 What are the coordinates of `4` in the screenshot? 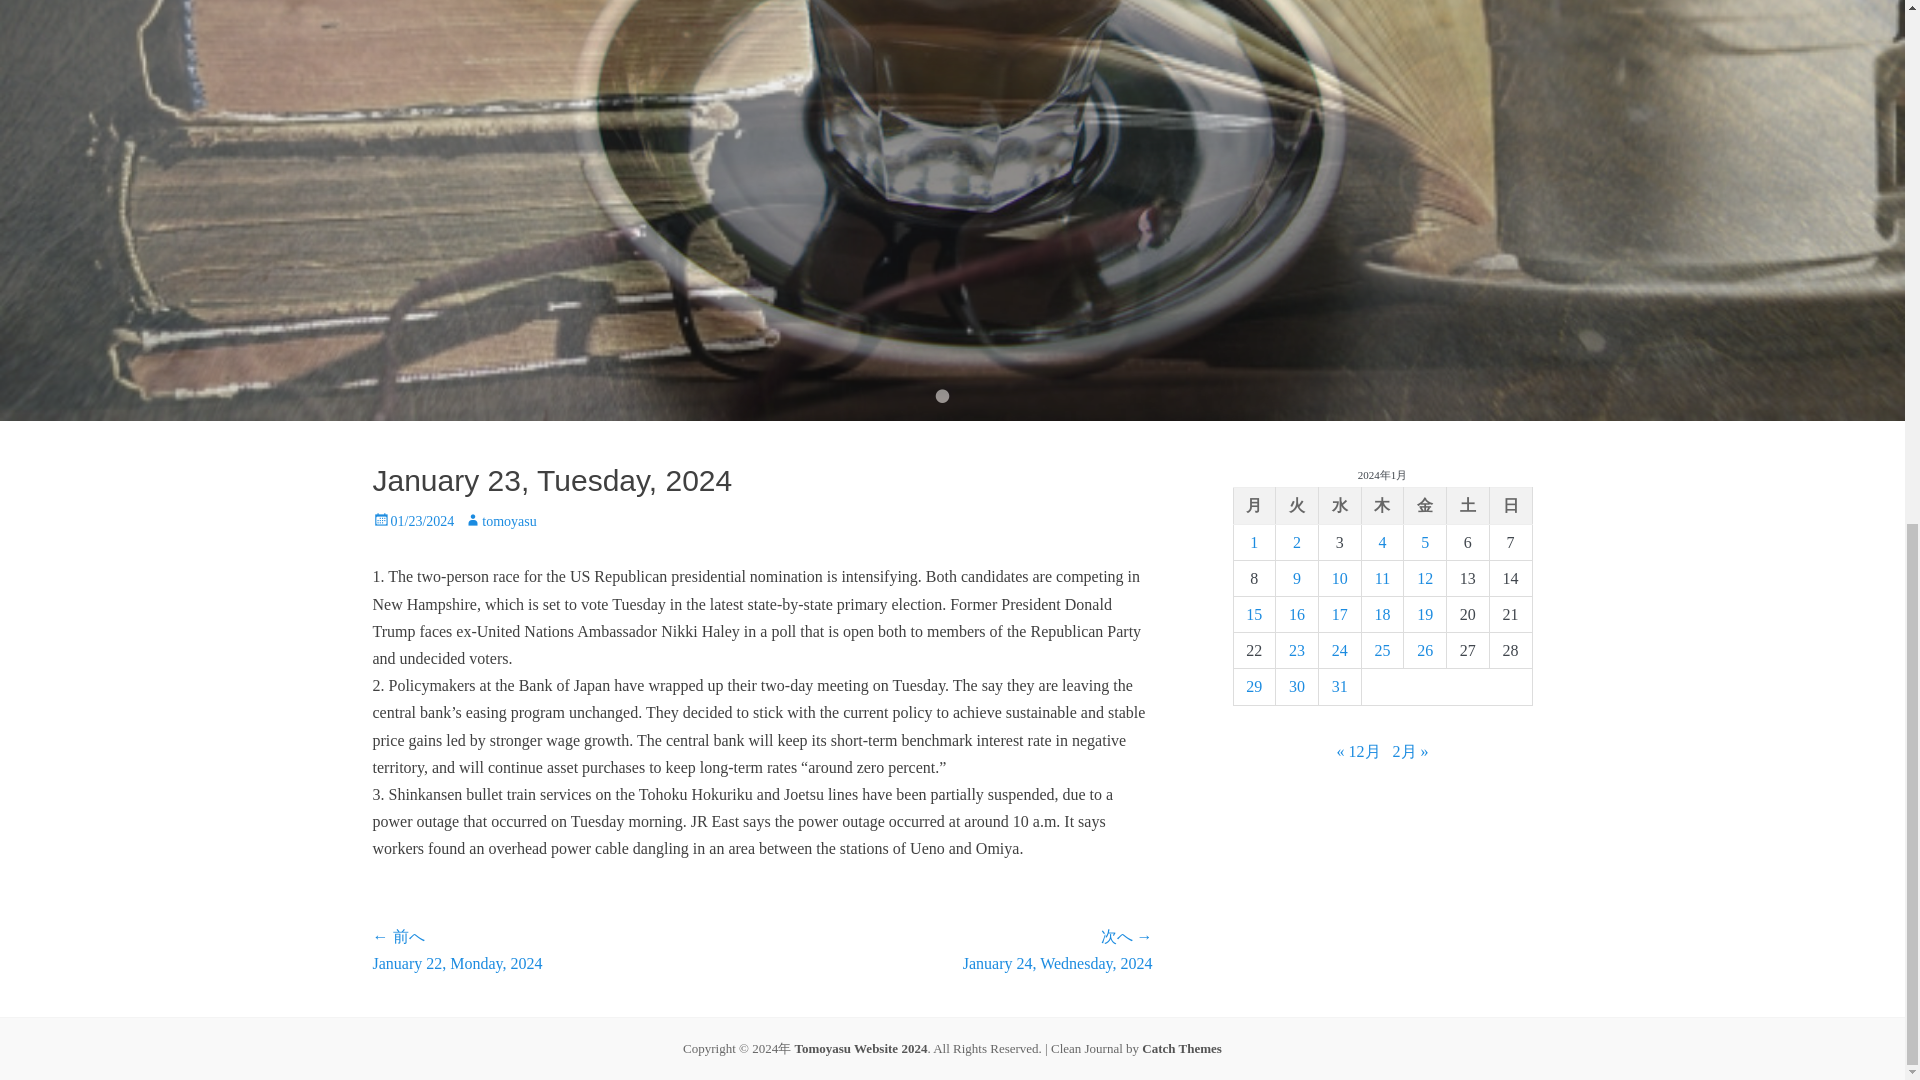 It's located at (1382, 542).